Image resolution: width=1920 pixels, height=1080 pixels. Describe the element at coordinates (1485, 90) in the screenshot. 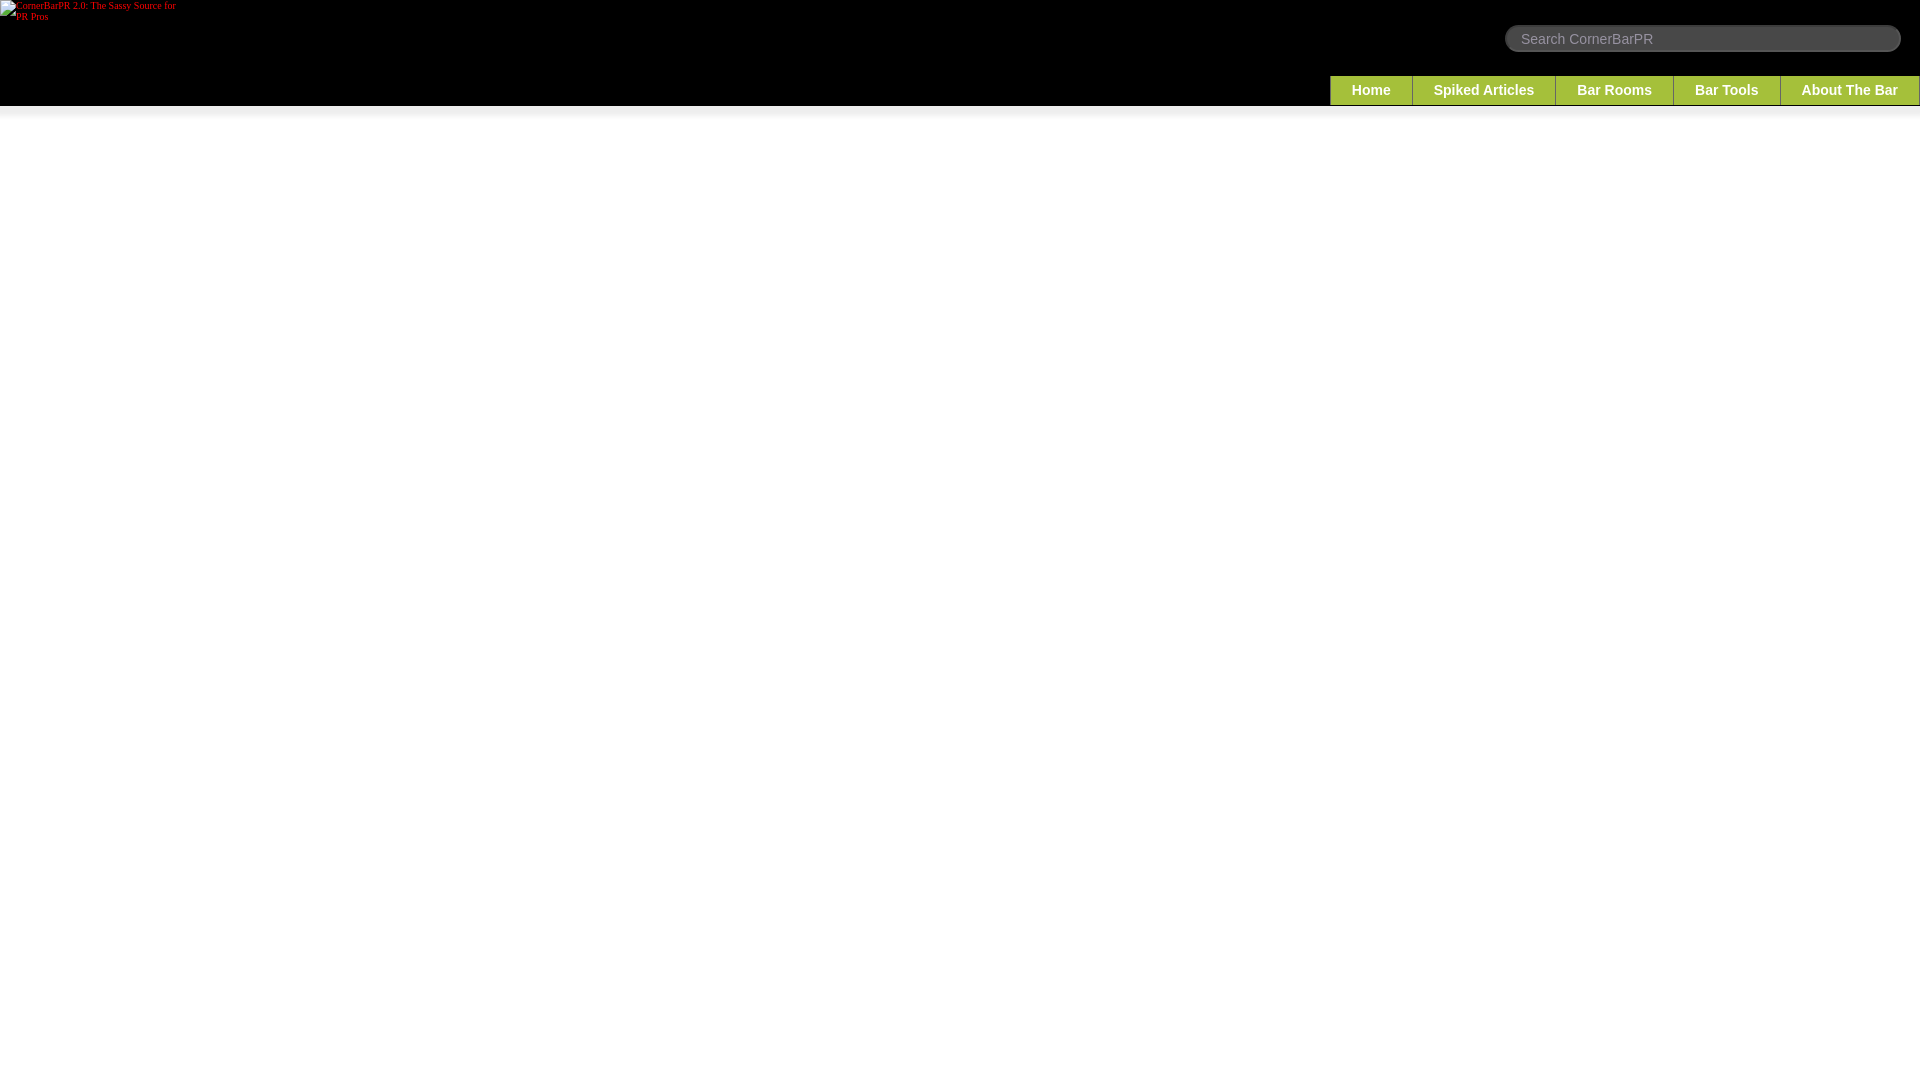

I see `Spiked Articles` at that location.